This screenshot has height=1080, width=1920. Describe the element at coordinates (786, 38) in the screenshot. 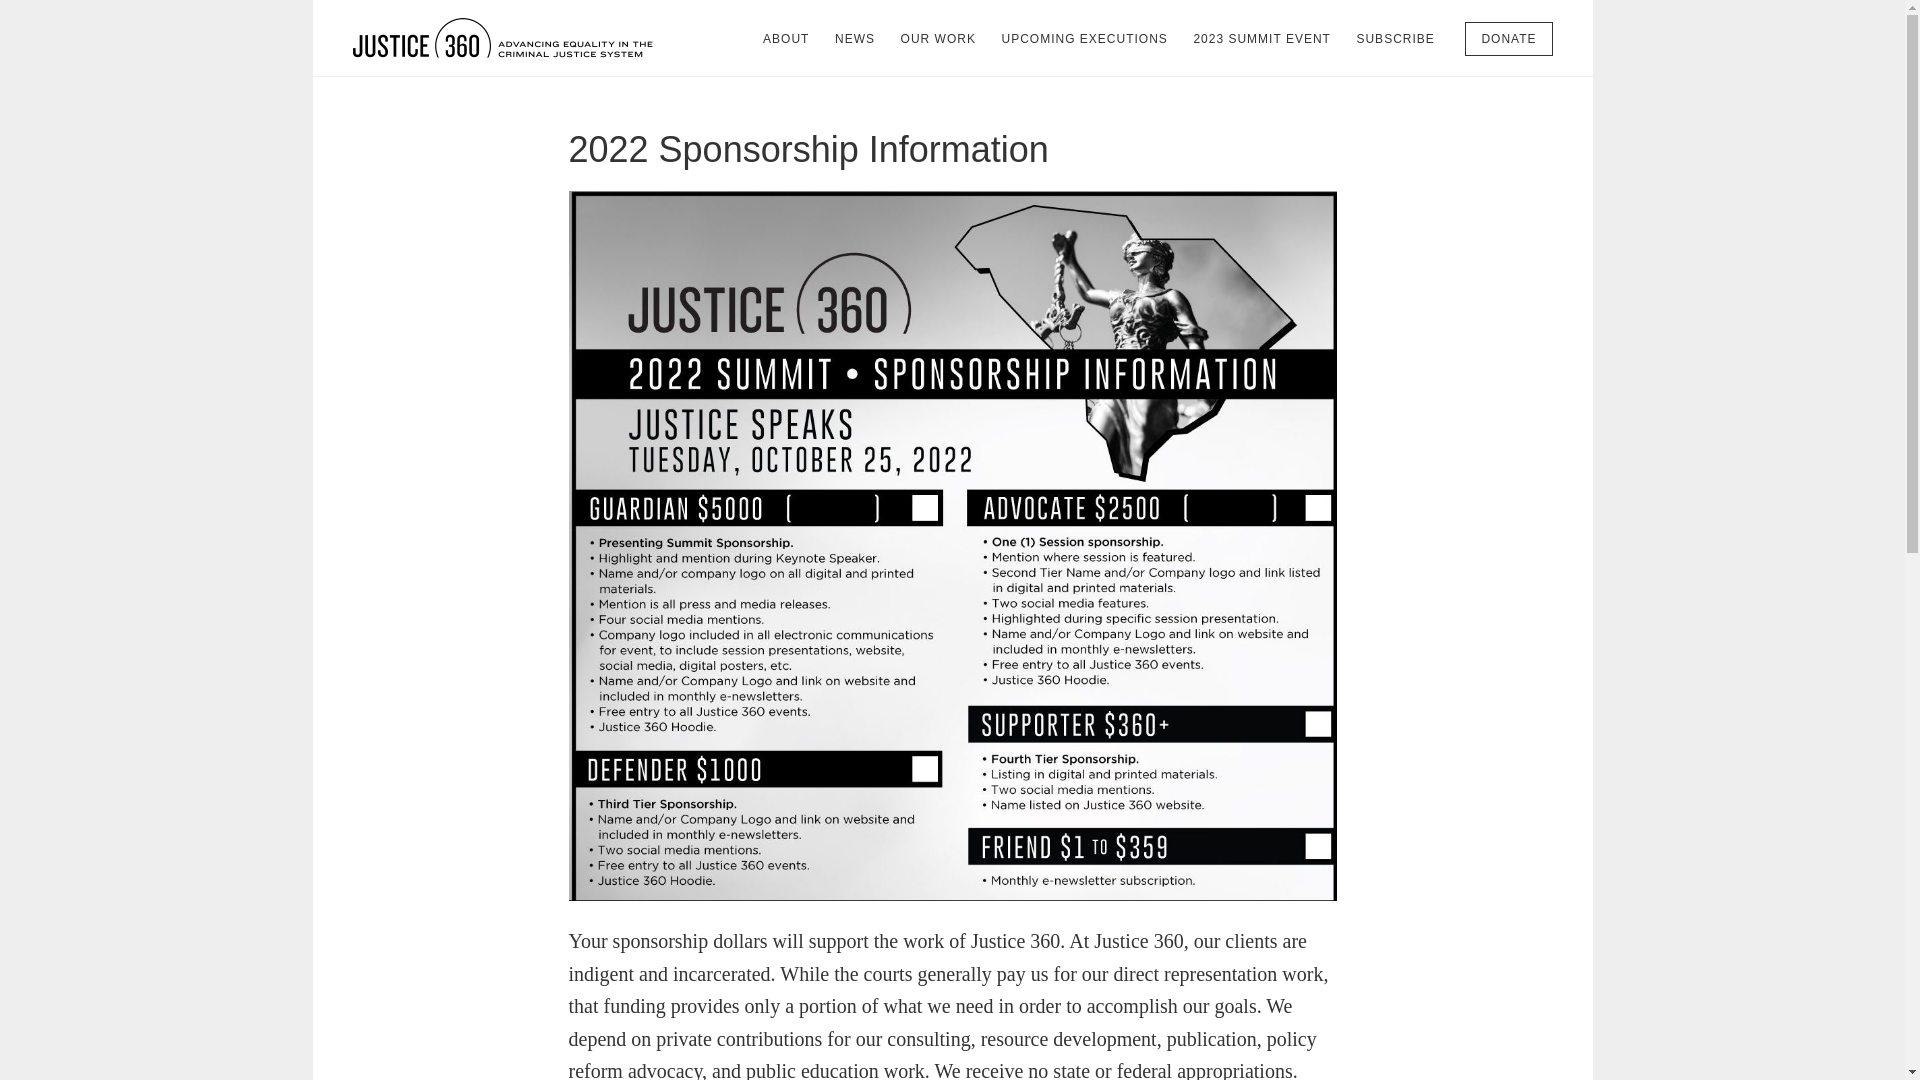

I see `ABOUT` at that location.